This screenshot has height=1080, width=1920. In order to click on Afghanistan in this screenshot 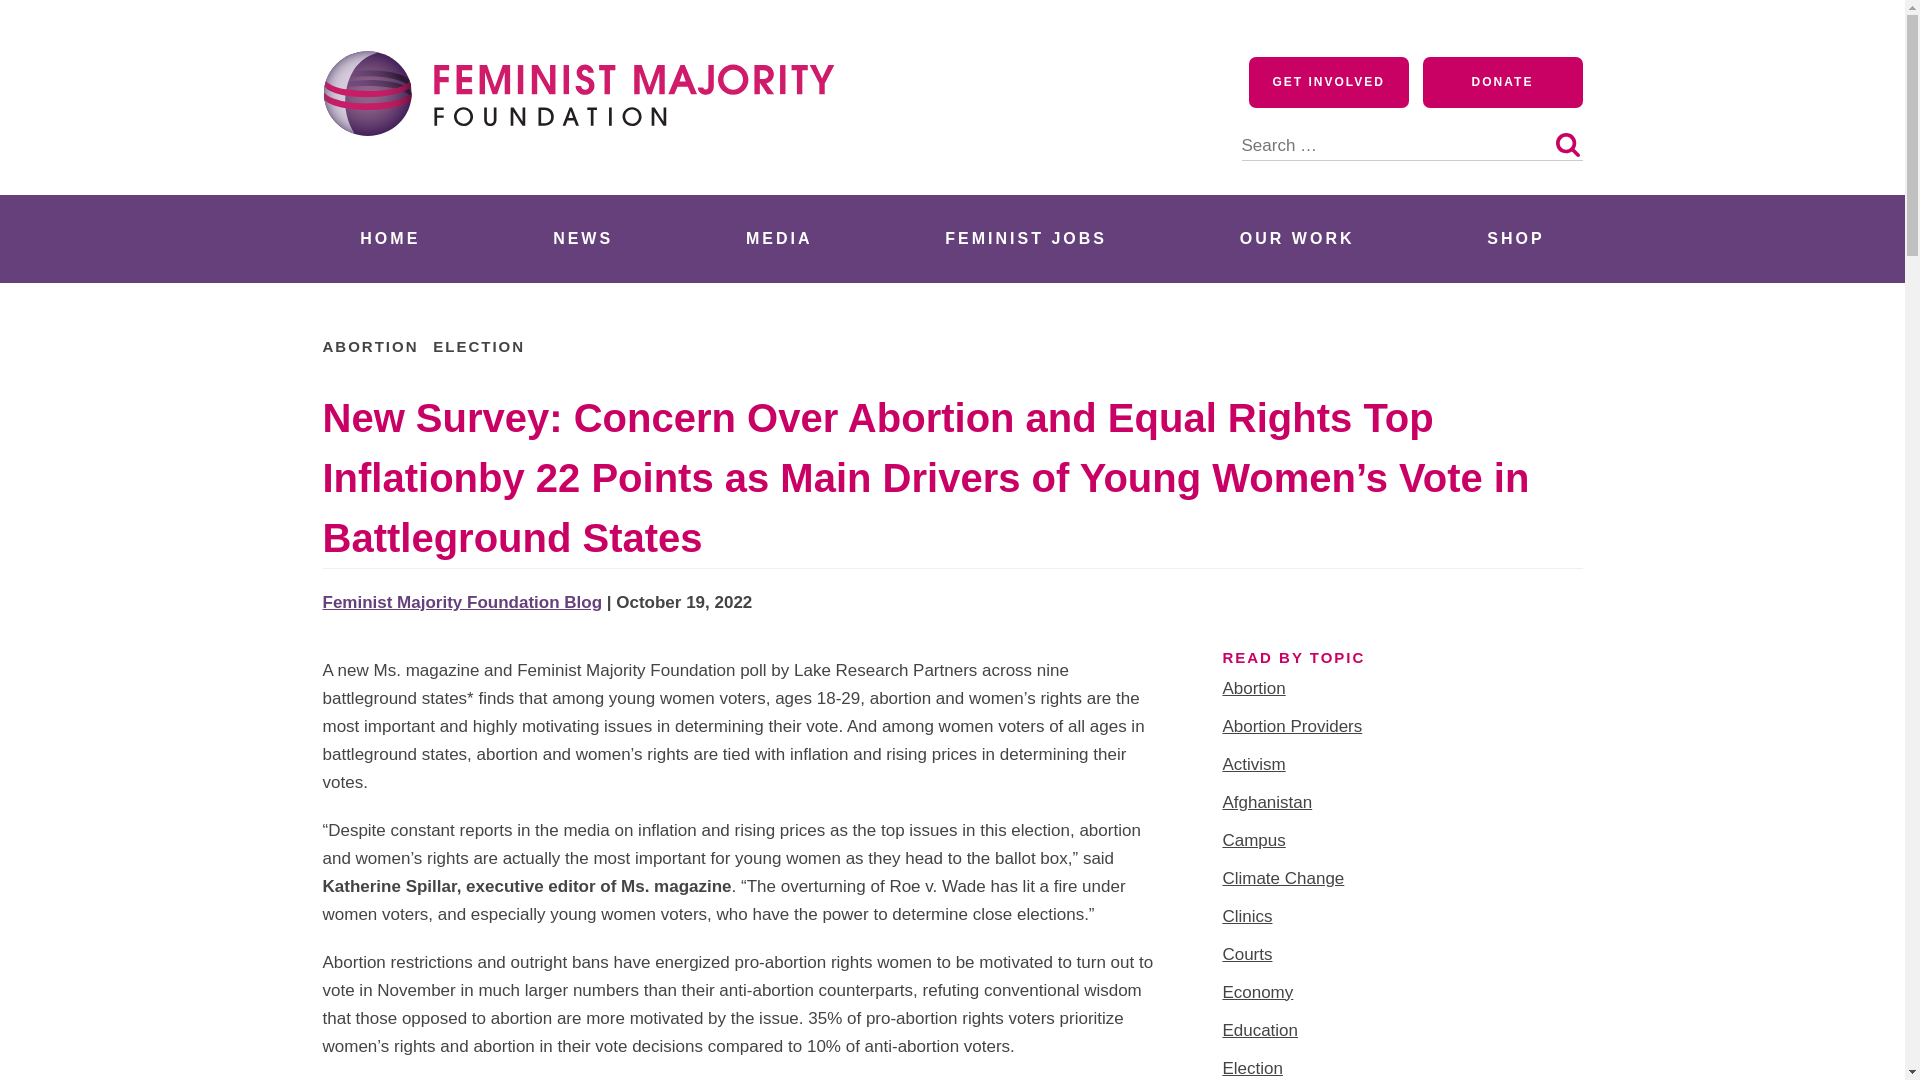, I will do `click(1266, 802)`.